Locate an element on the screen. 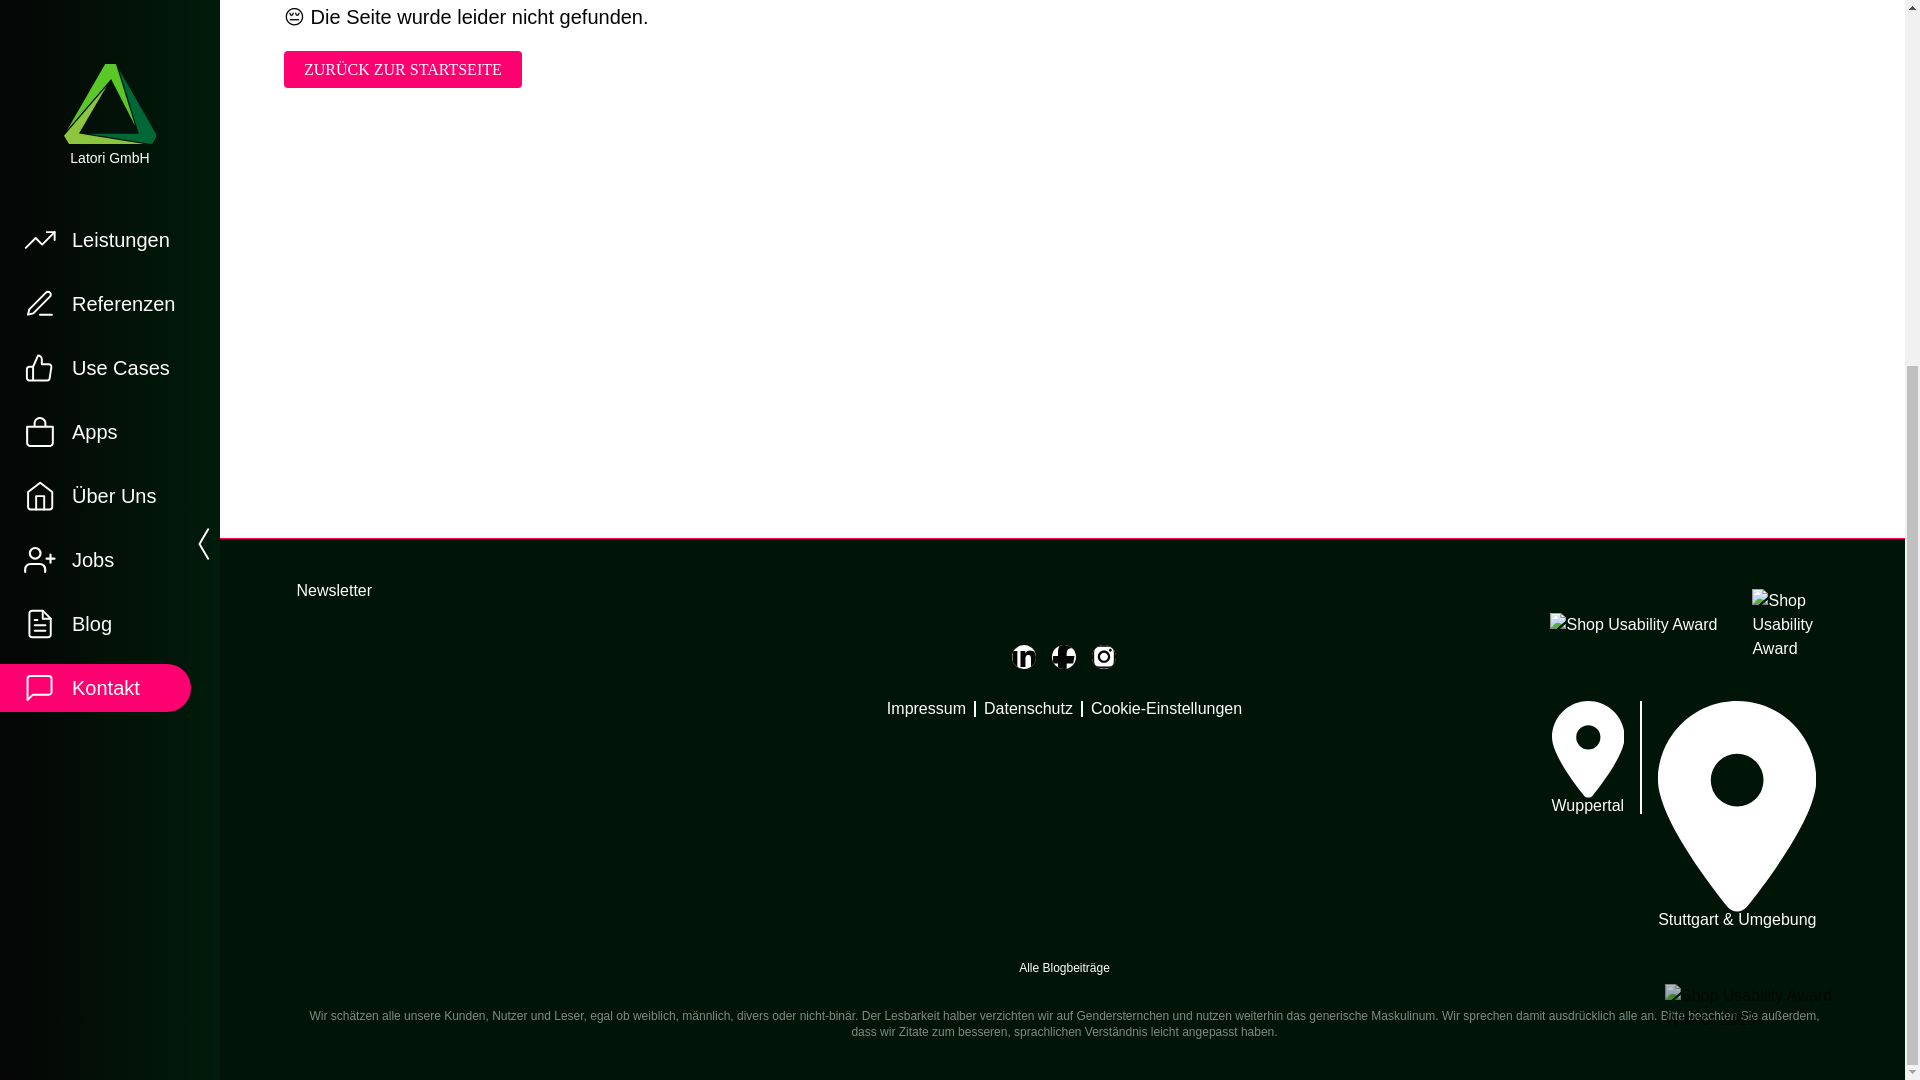 The image size is (1920, 1080). Datenschutz is located at coordinates (1028, 708).